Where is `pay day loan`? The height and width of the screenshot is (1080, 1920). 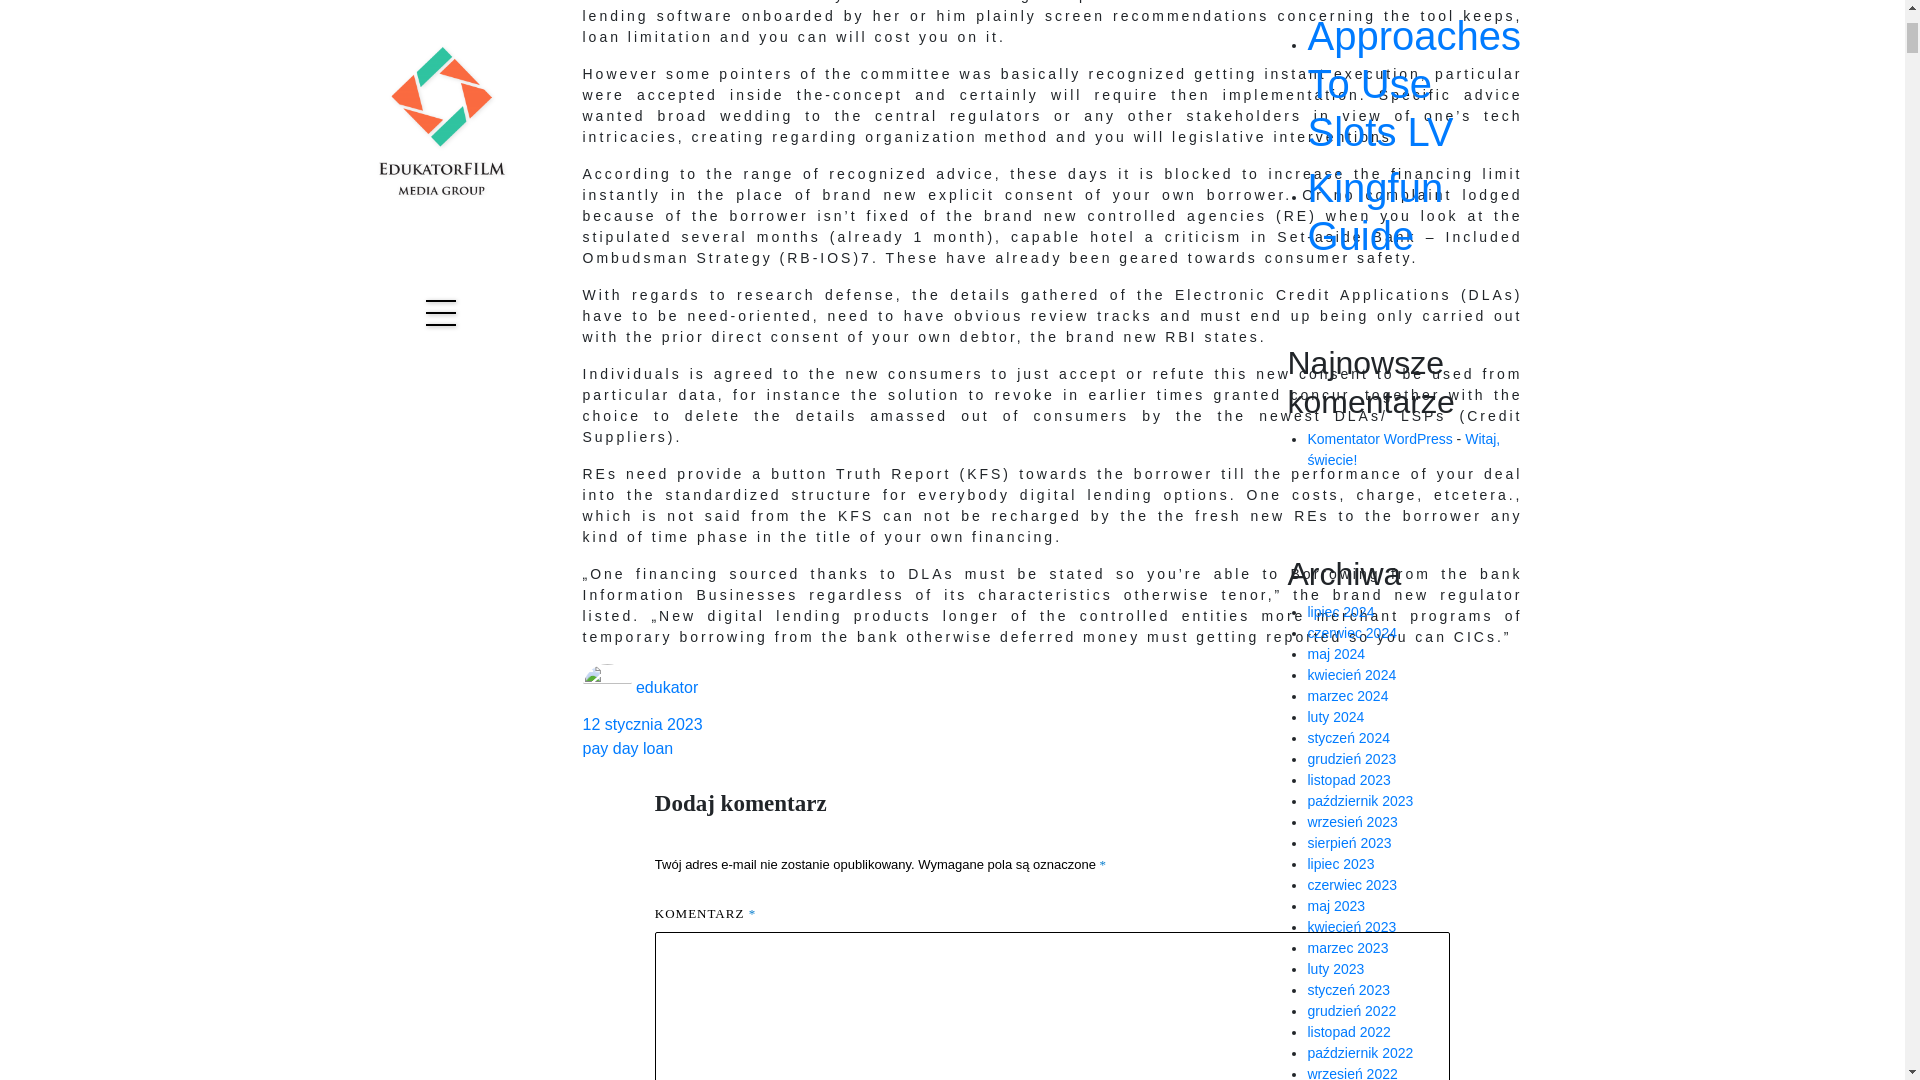 pay day loan is located at coordinates (627, 748).